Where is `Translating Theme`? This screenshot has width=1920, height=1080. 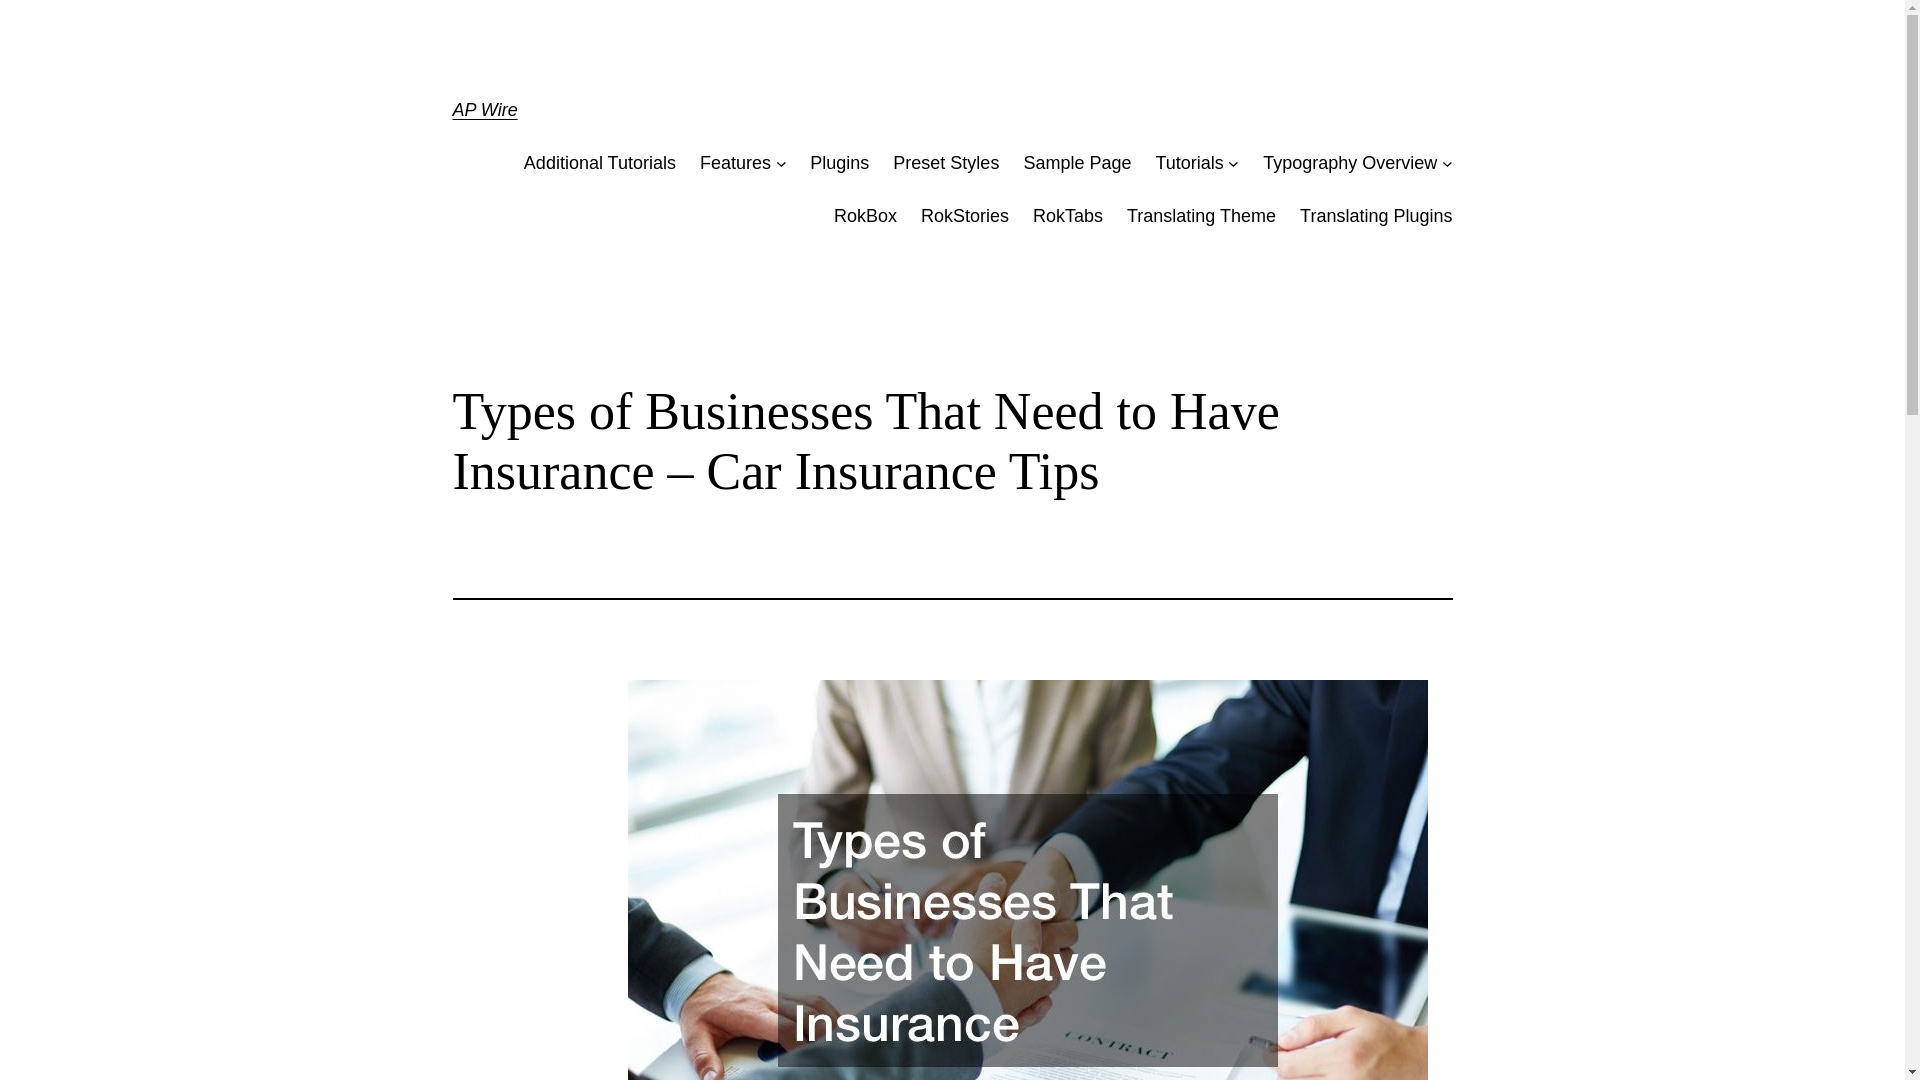
Translating Theme is located at coordinates (1202, 216).